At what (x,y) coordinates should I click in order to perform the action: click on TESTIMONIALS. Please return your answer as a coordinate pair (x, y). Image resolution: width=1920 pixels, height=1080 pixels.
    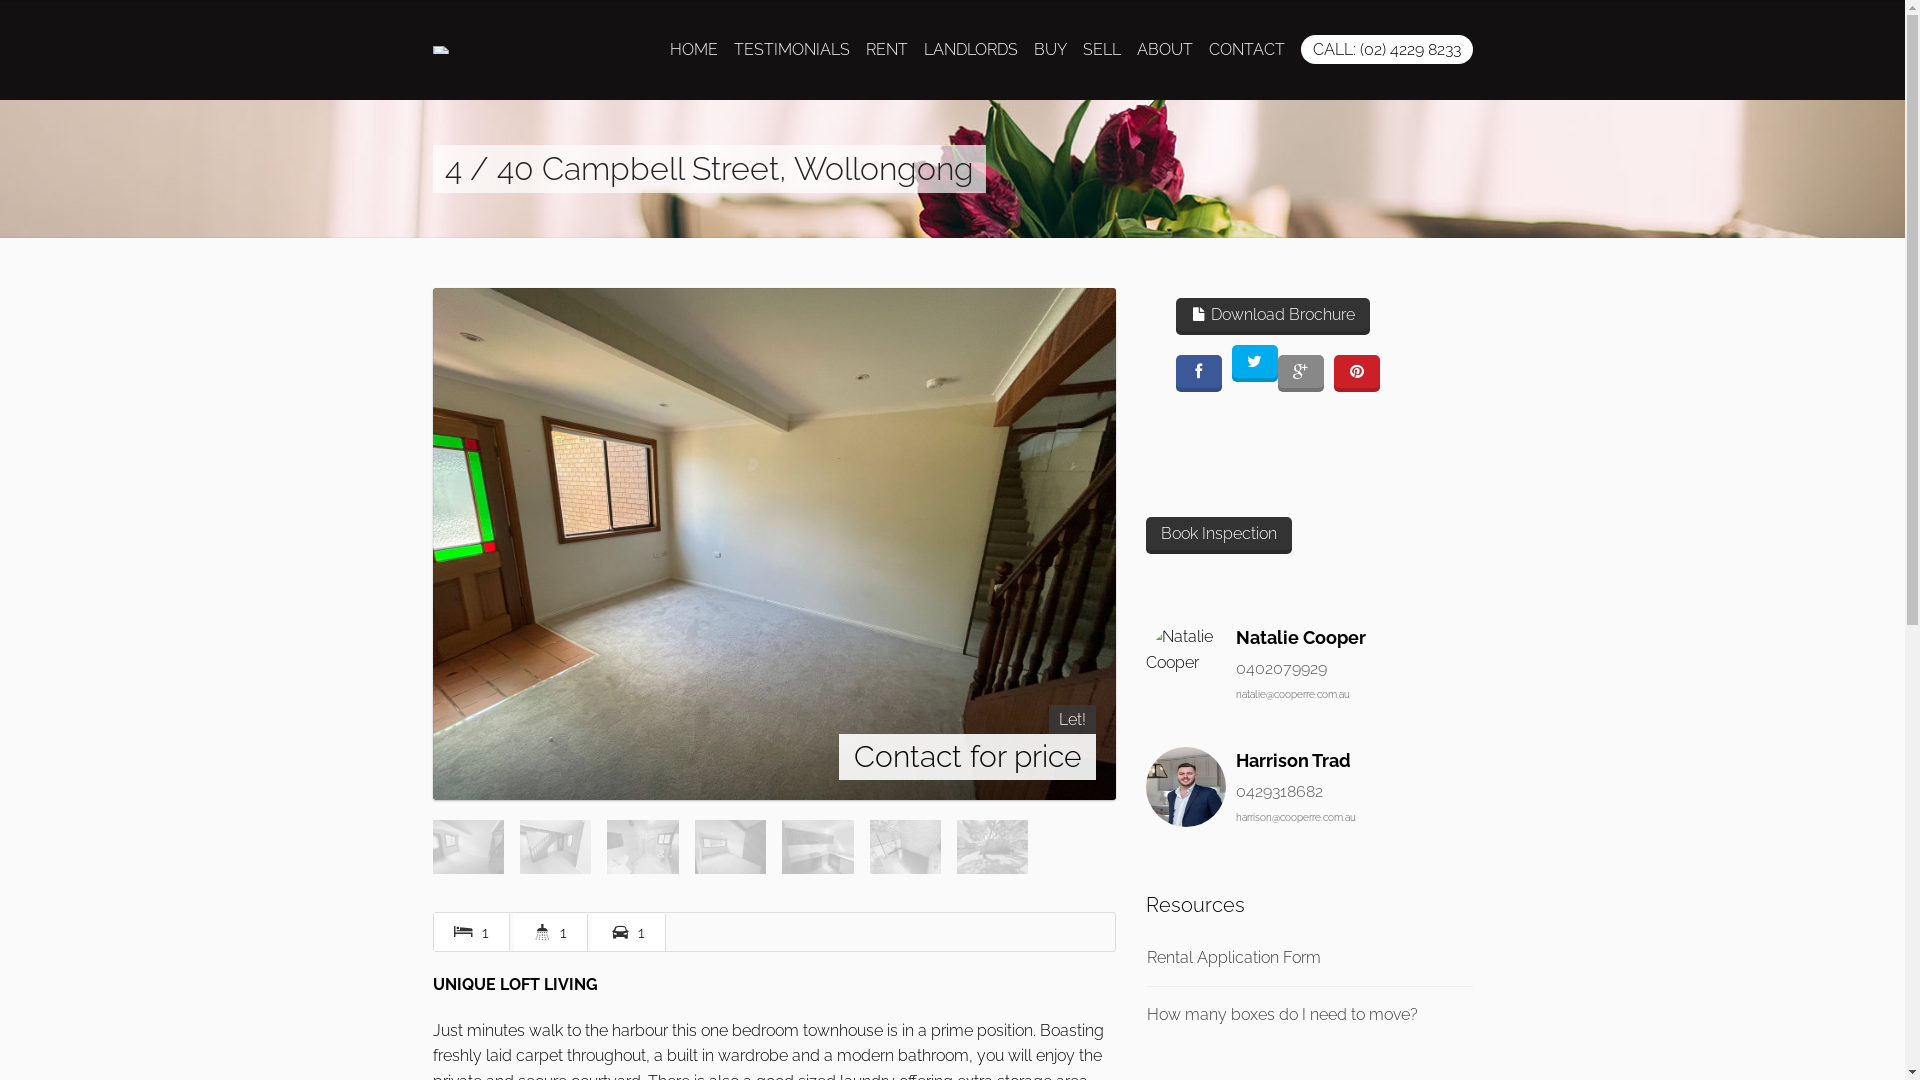
    Looking at the image, I should click on (792, 50).